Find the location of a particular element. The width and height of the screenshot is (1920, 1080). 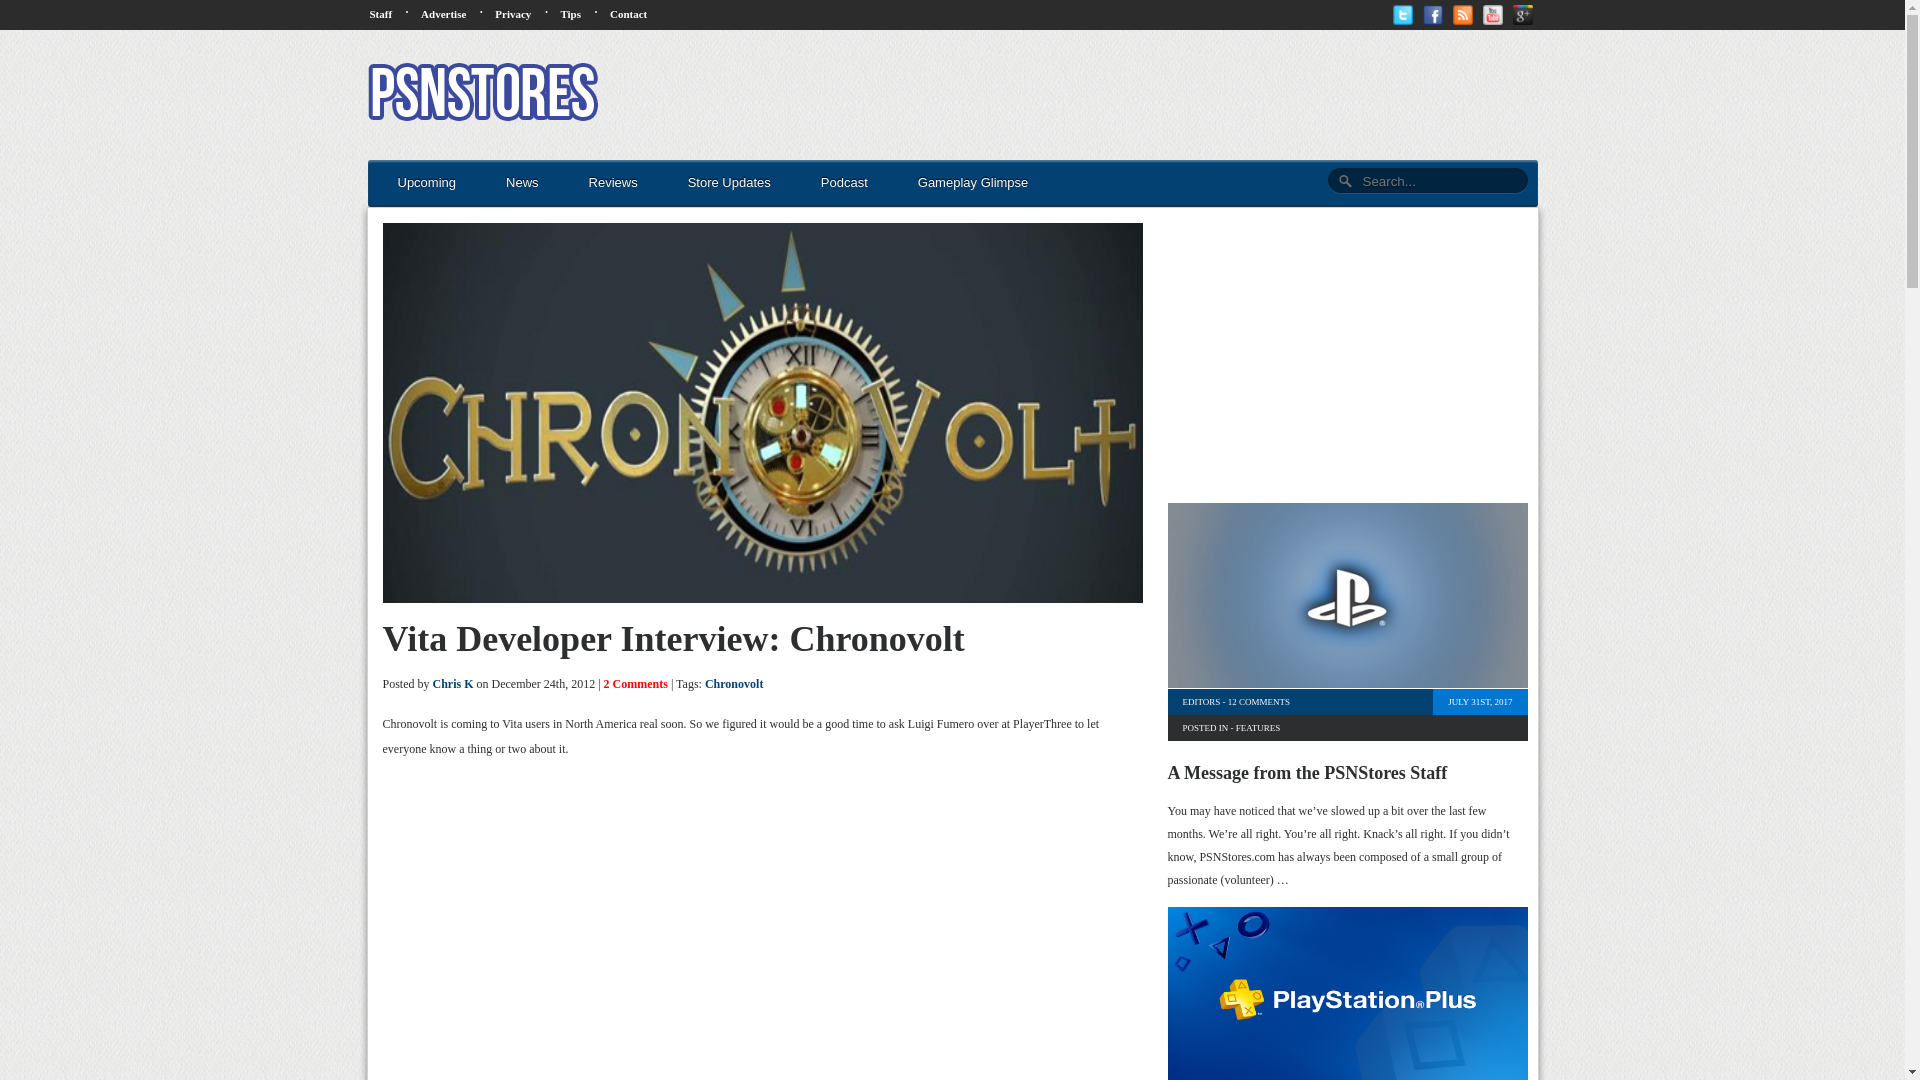

Advertisement is located at coordinates (1342, 348).